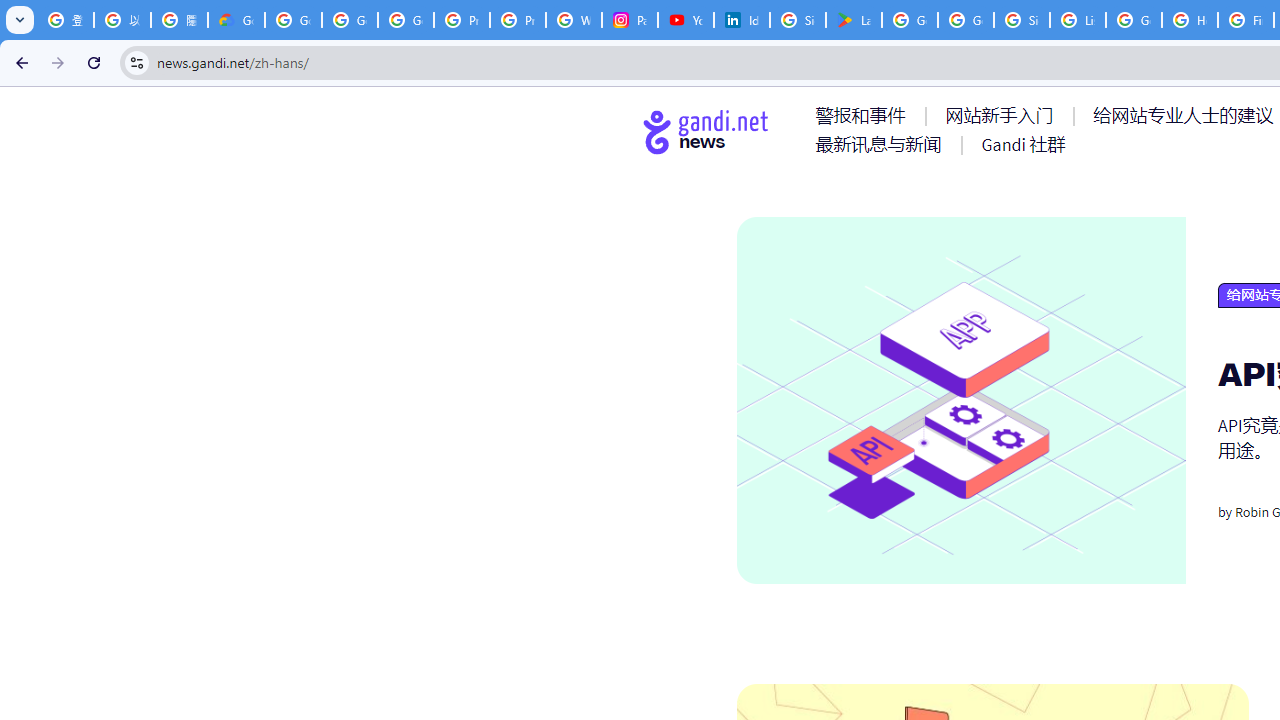  Describe the element at coordinates (864, 115) in the screenshot. I see `AutomationID: menu-item-77761` at that location.